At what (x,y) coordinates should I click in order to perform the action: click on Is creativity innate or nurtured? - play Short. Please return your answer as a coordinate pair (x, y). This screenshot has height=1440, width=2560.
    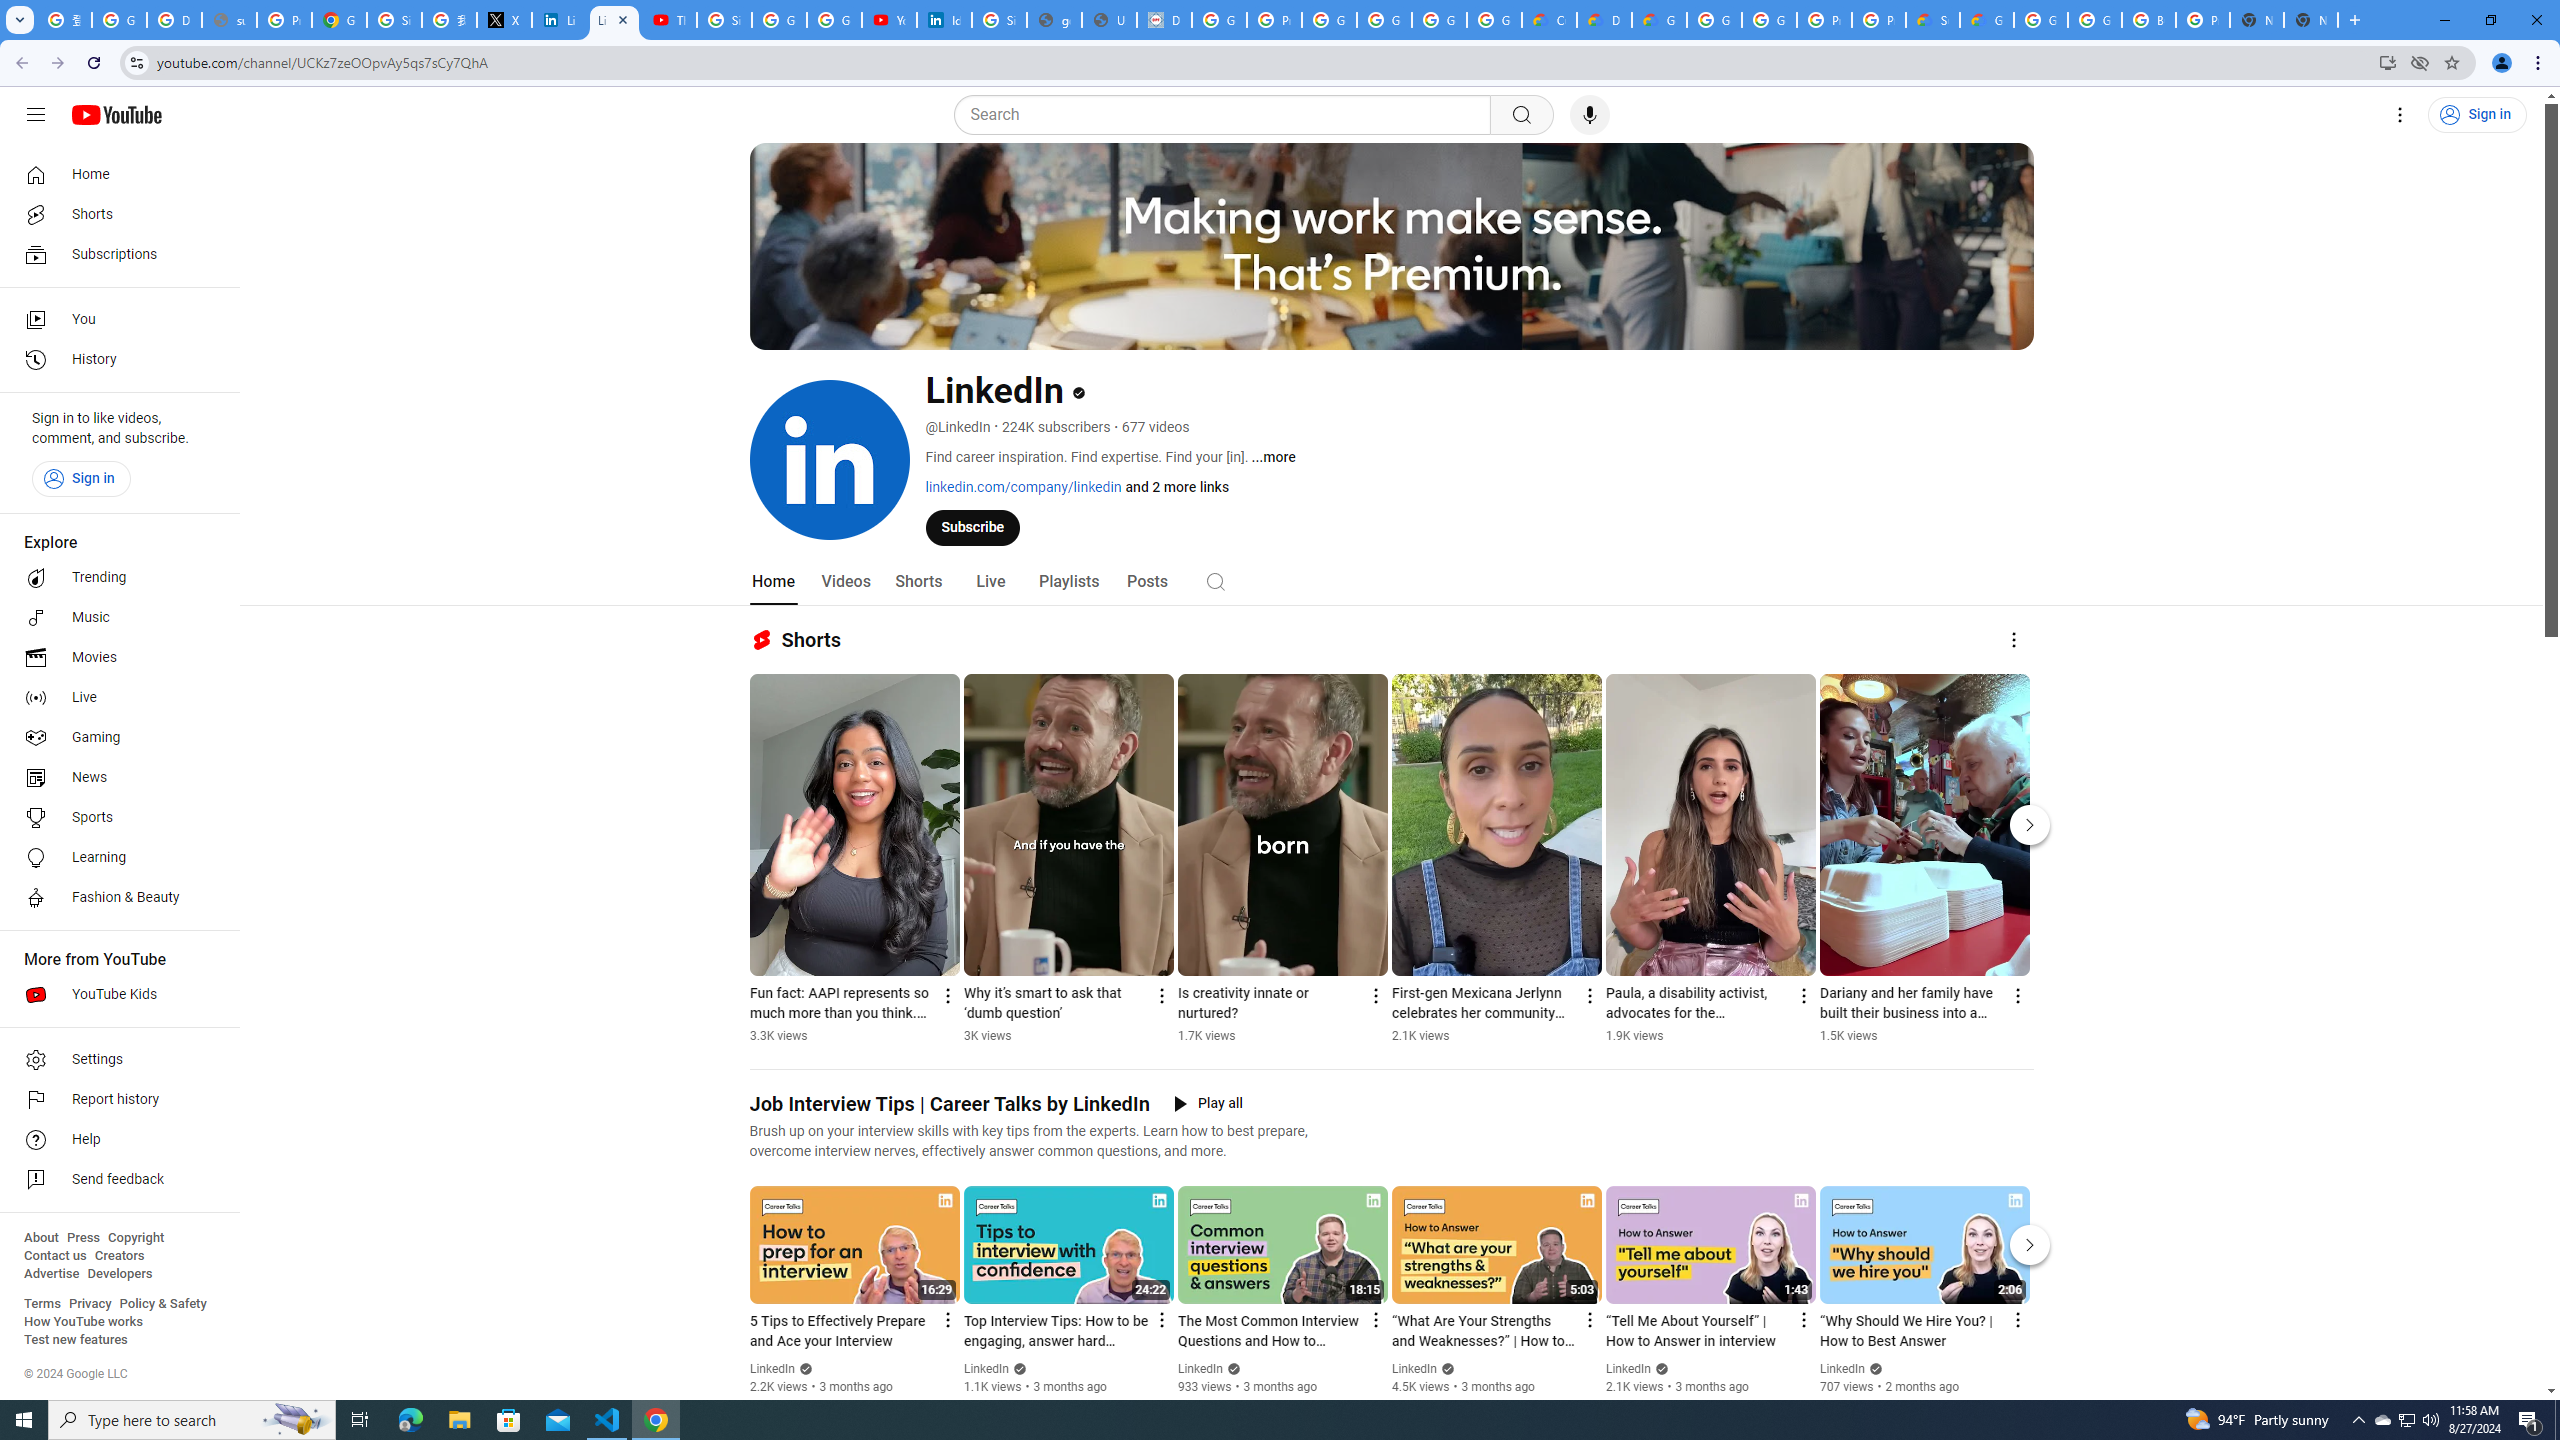
    Looking at the image, I should click on (1270, 1004).